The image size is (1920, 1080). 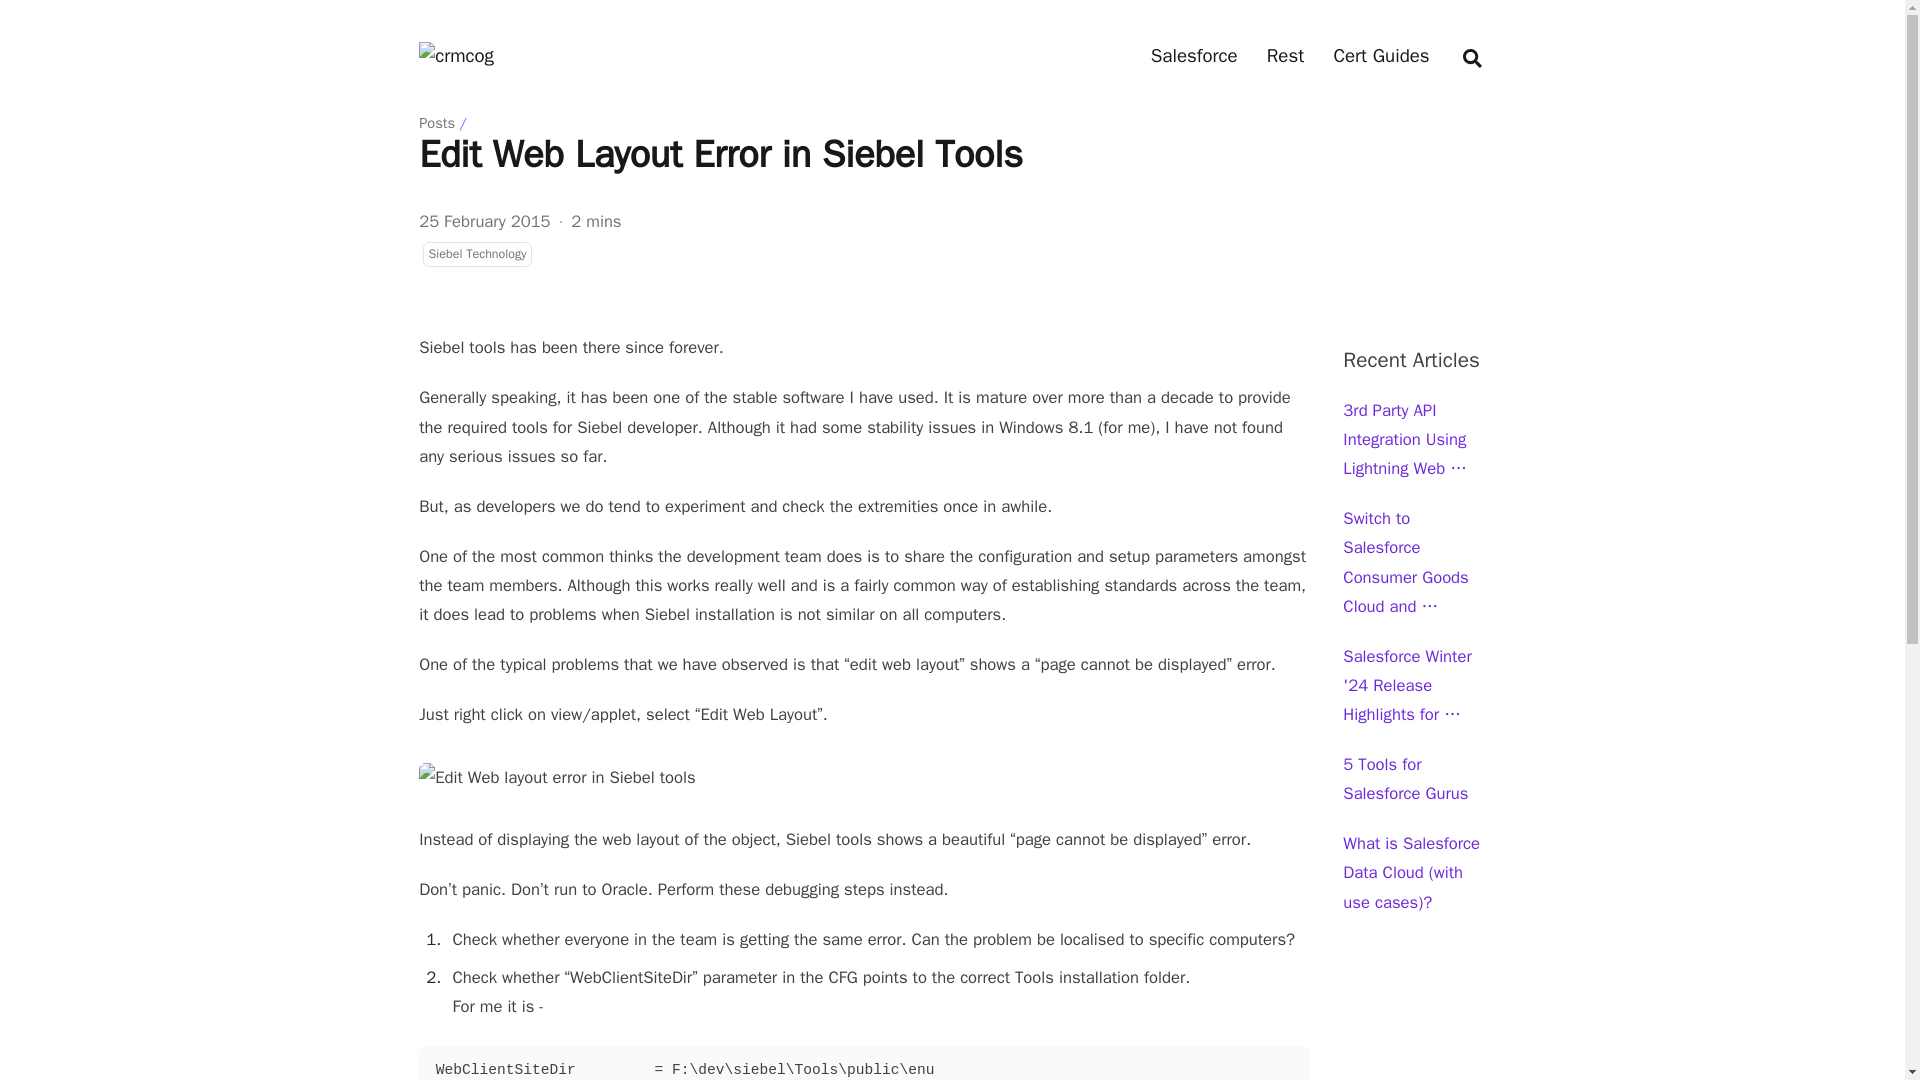 I want to click on Siebel Technology, so click(x=476, y=253).